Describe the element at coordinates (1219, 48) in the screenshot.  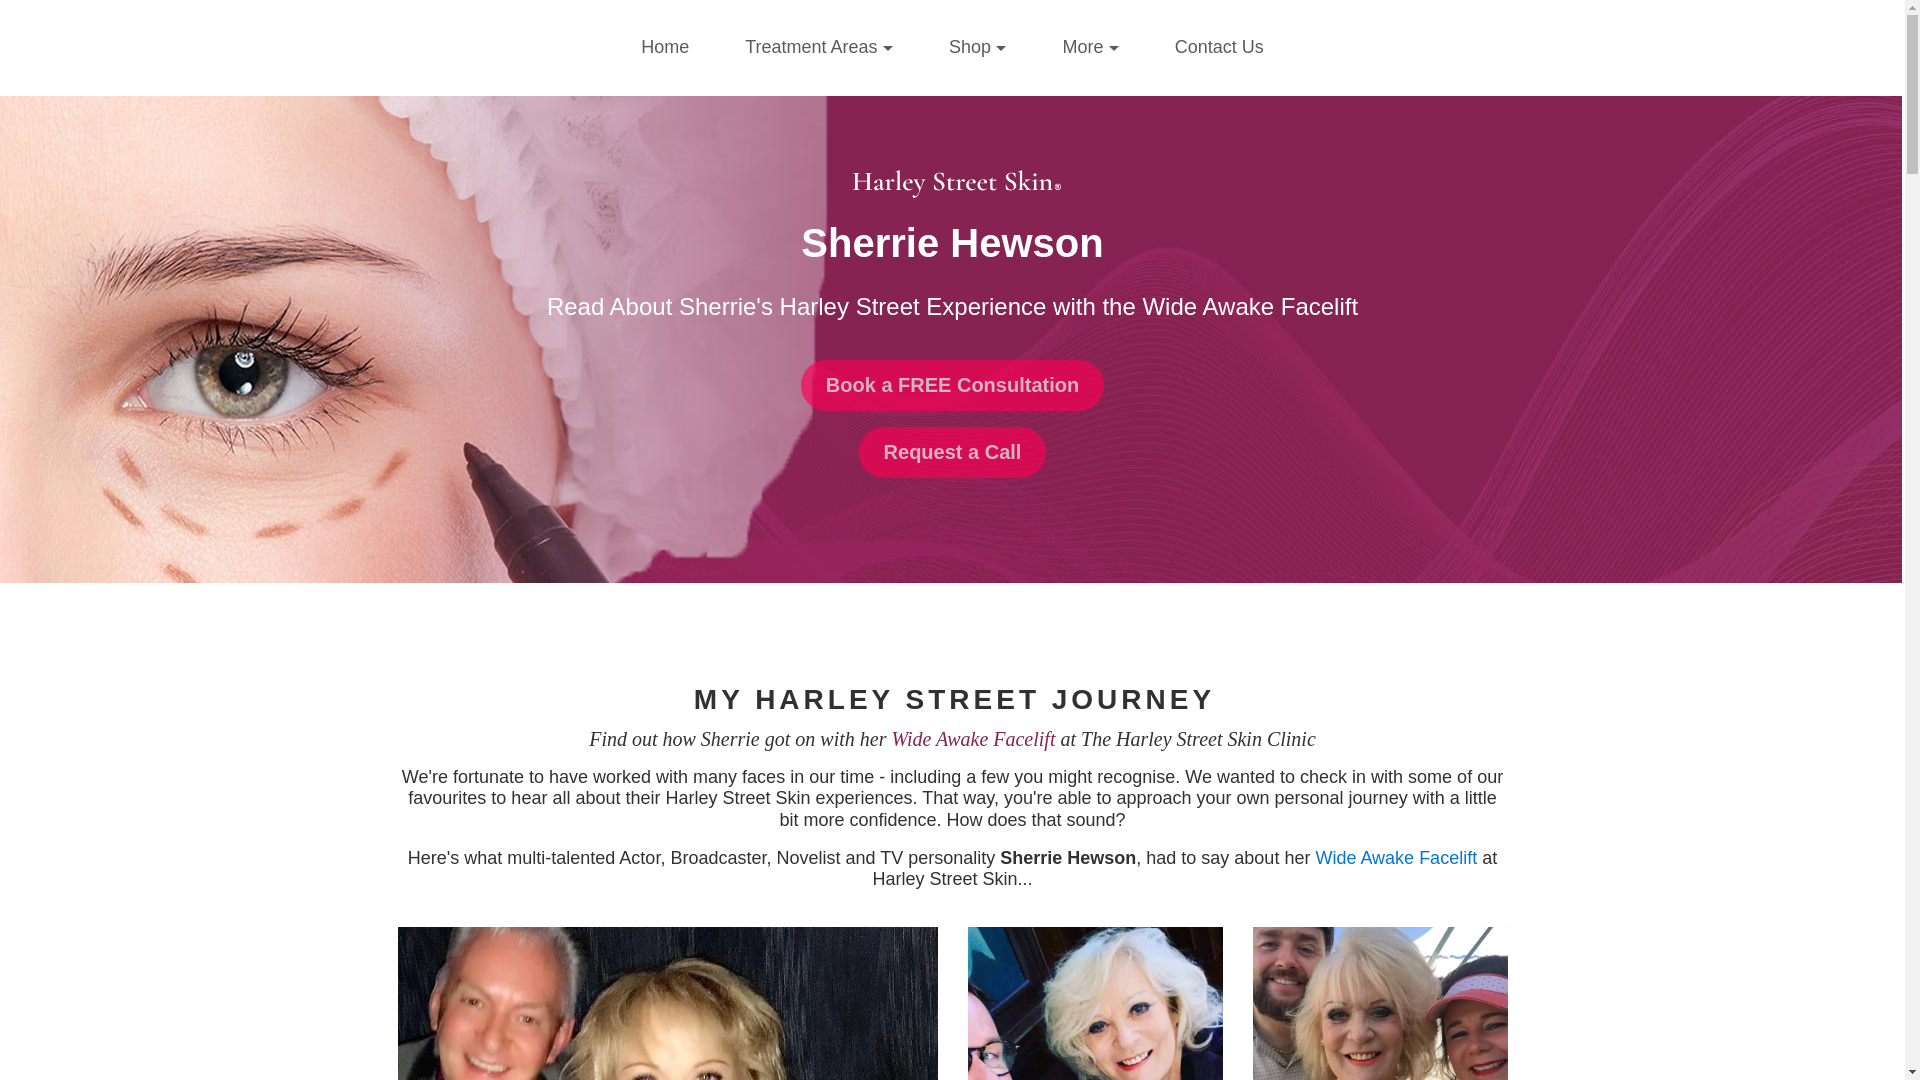
I see `Contact Us` at that location.